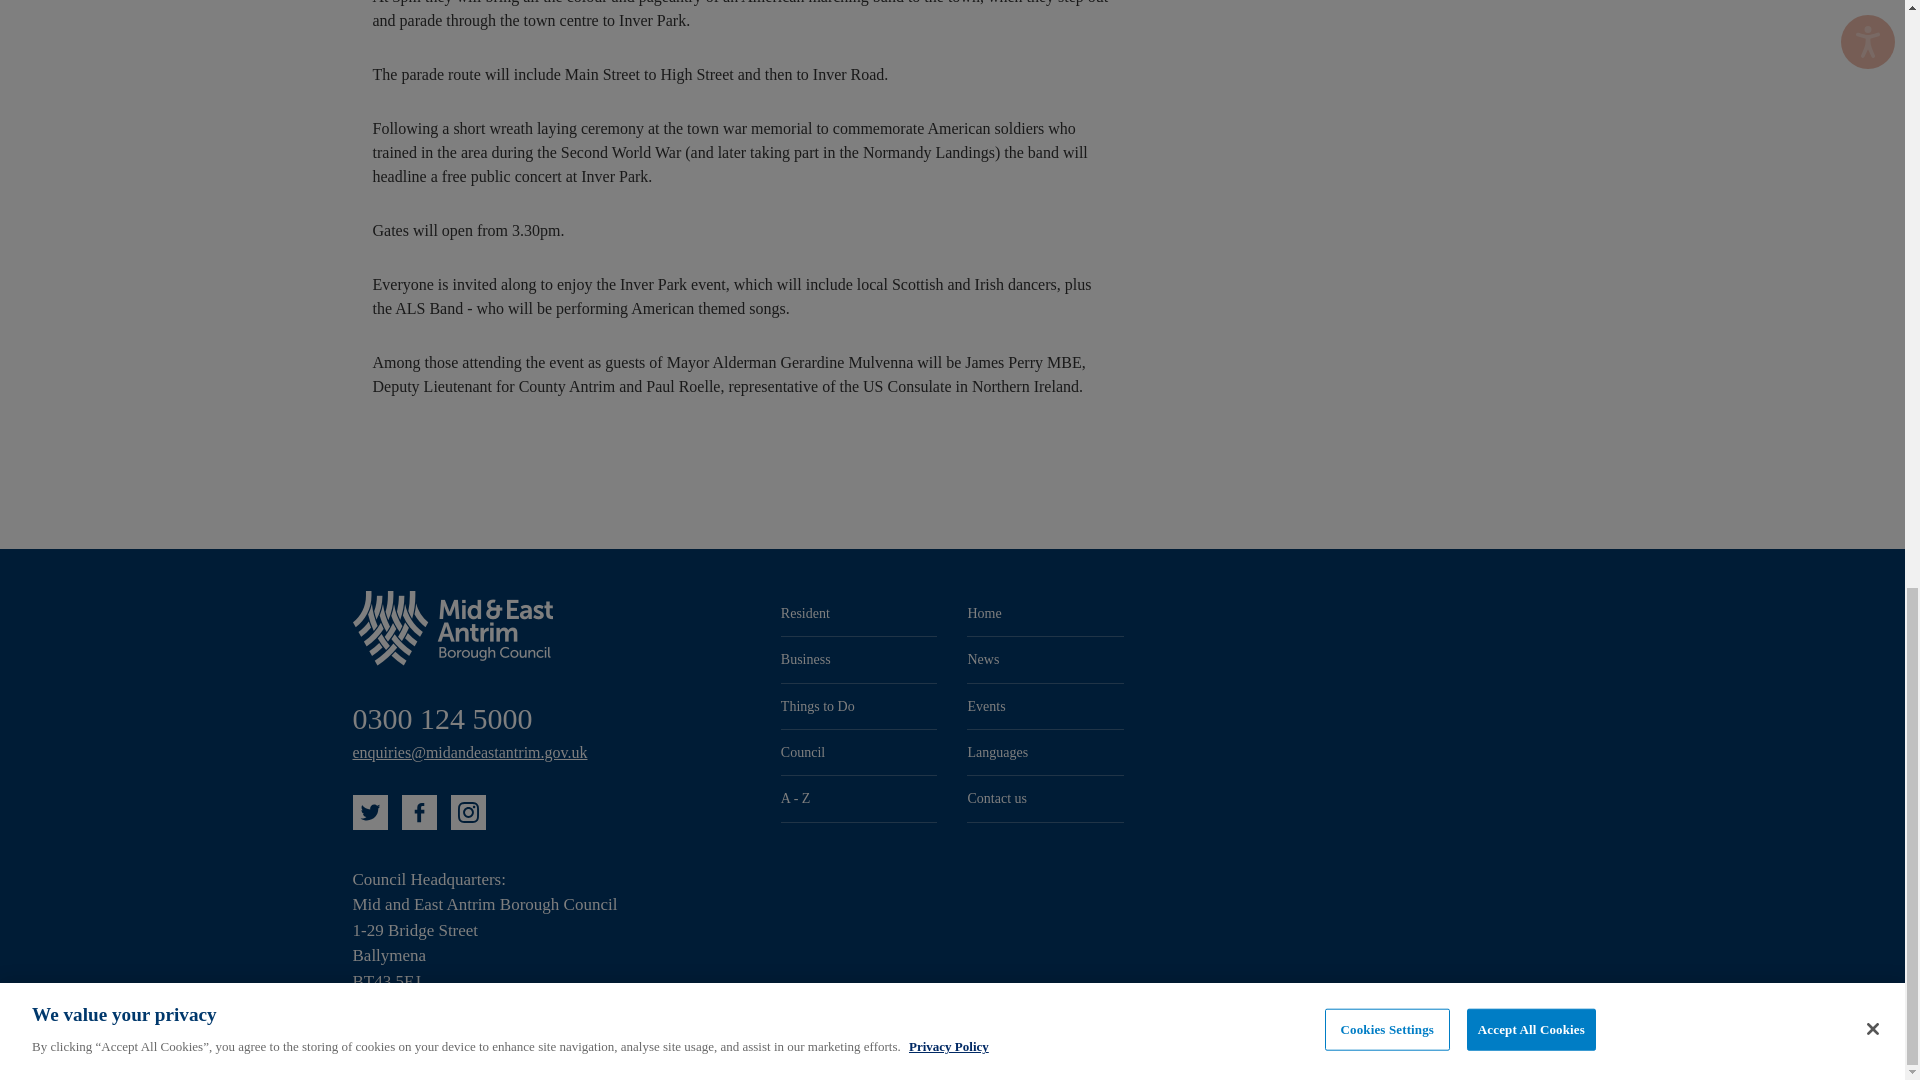 This screenshot has height=1080, width=1920. Describe the element at coordinates (860, 798) in the screenshot. I see `A - Z` at that location.